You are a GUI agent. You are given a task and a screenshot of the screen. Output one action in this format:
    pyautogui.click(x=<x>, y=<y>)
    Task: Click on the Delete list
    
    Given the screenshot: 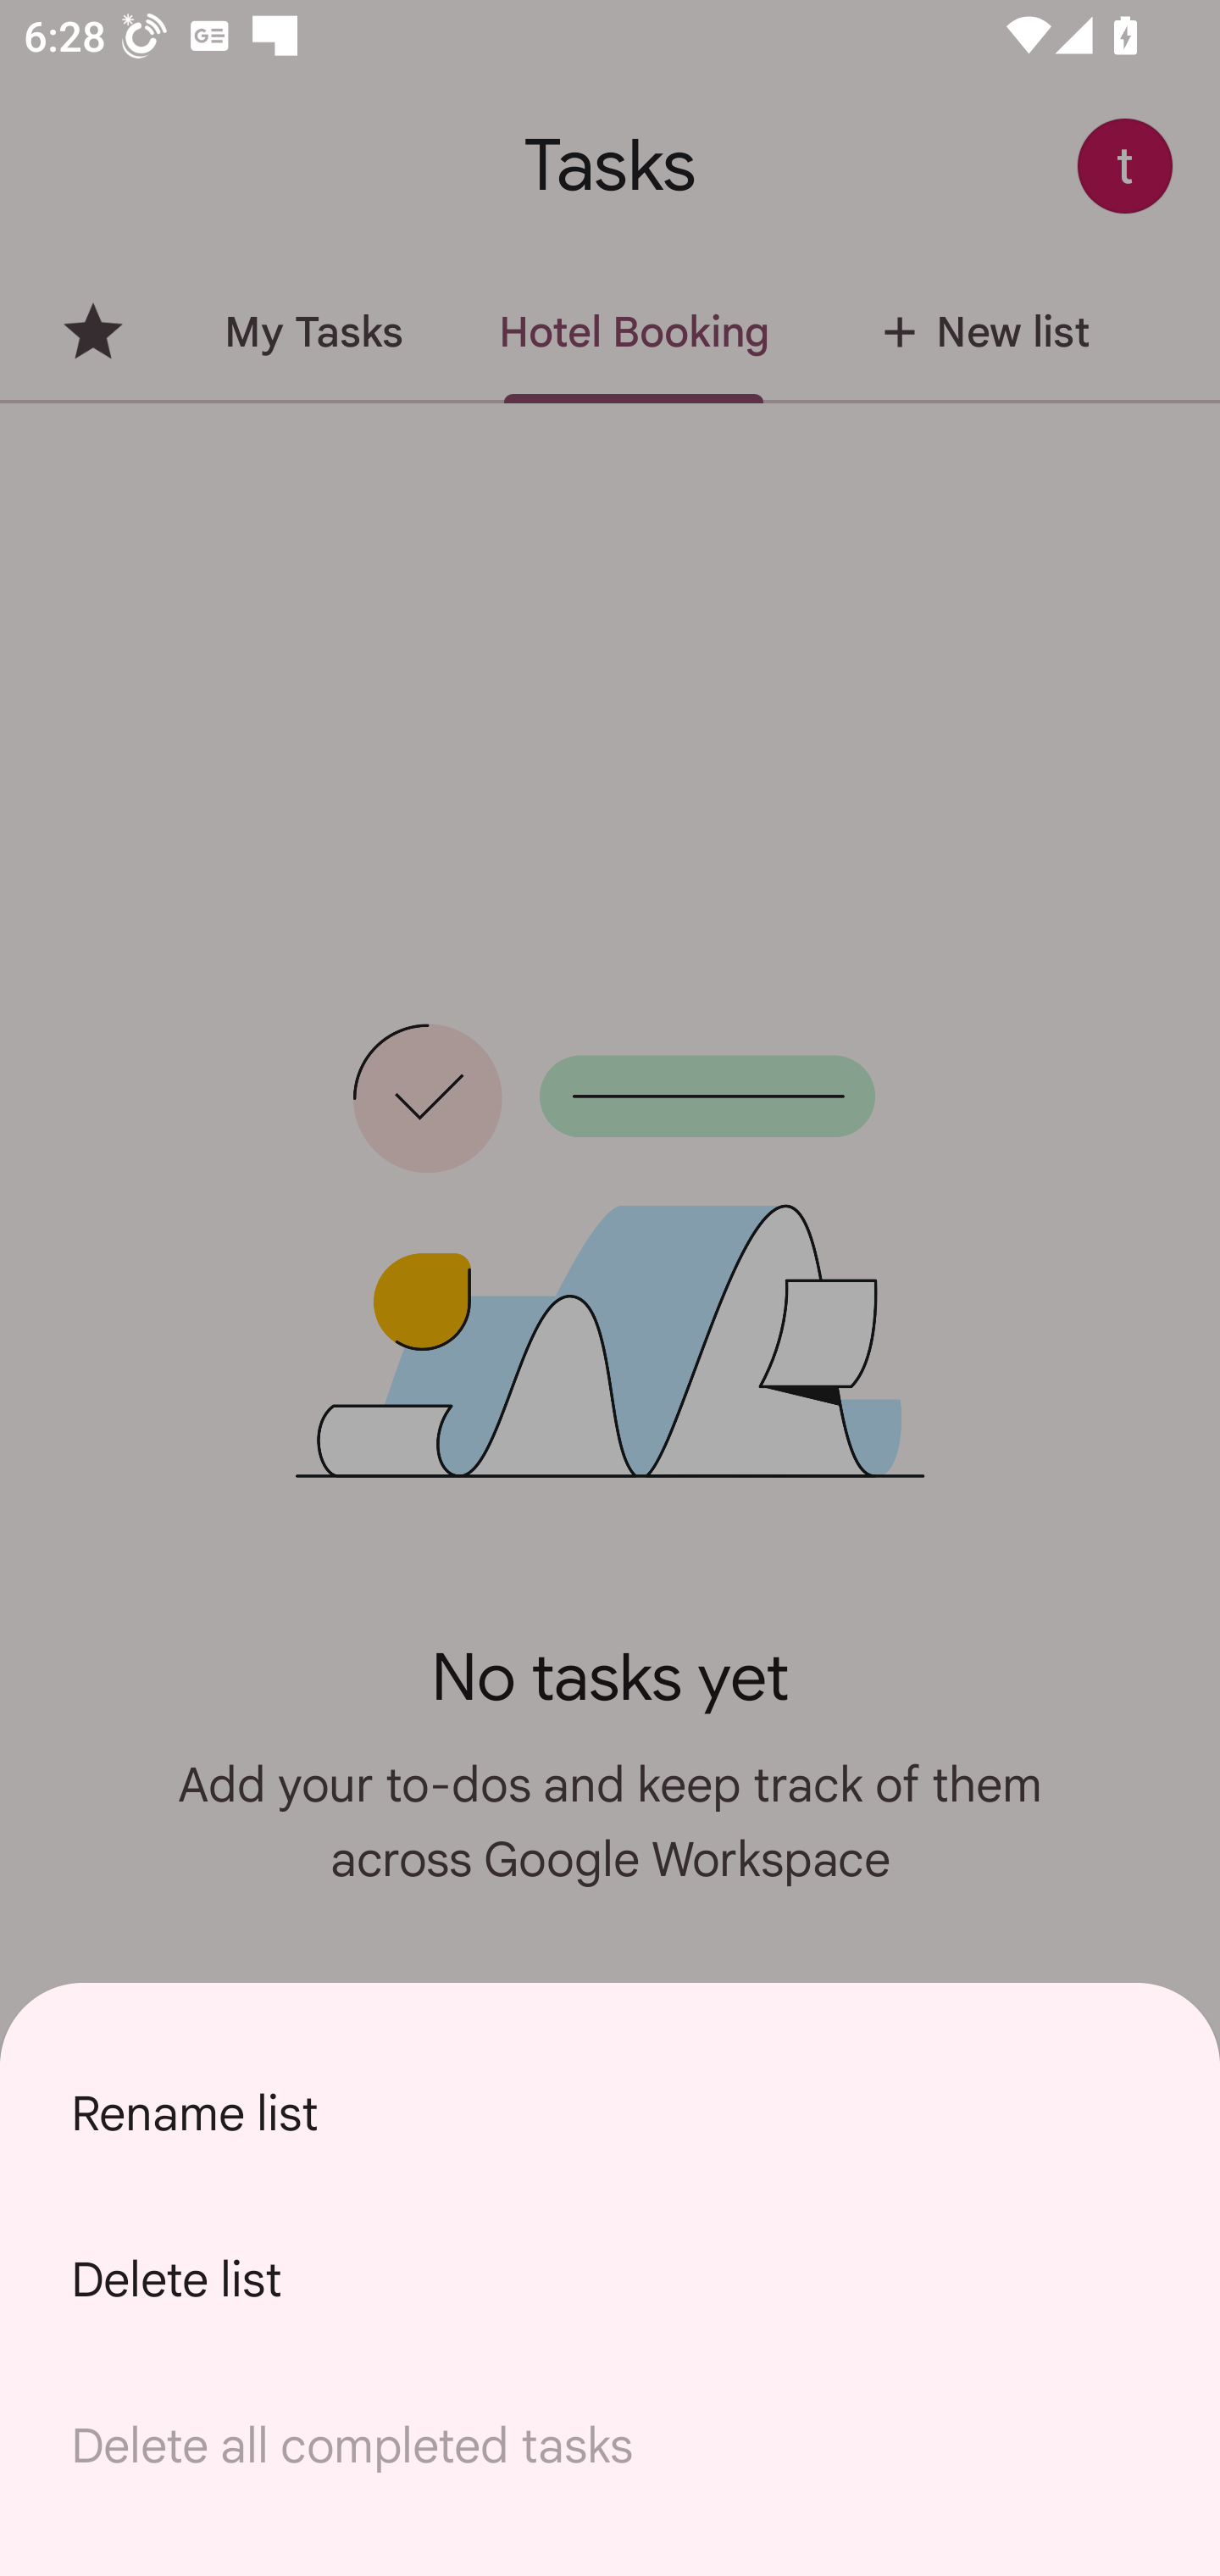 What is the action you would take?
    pyautogui.click(x=610, y=2279)
    